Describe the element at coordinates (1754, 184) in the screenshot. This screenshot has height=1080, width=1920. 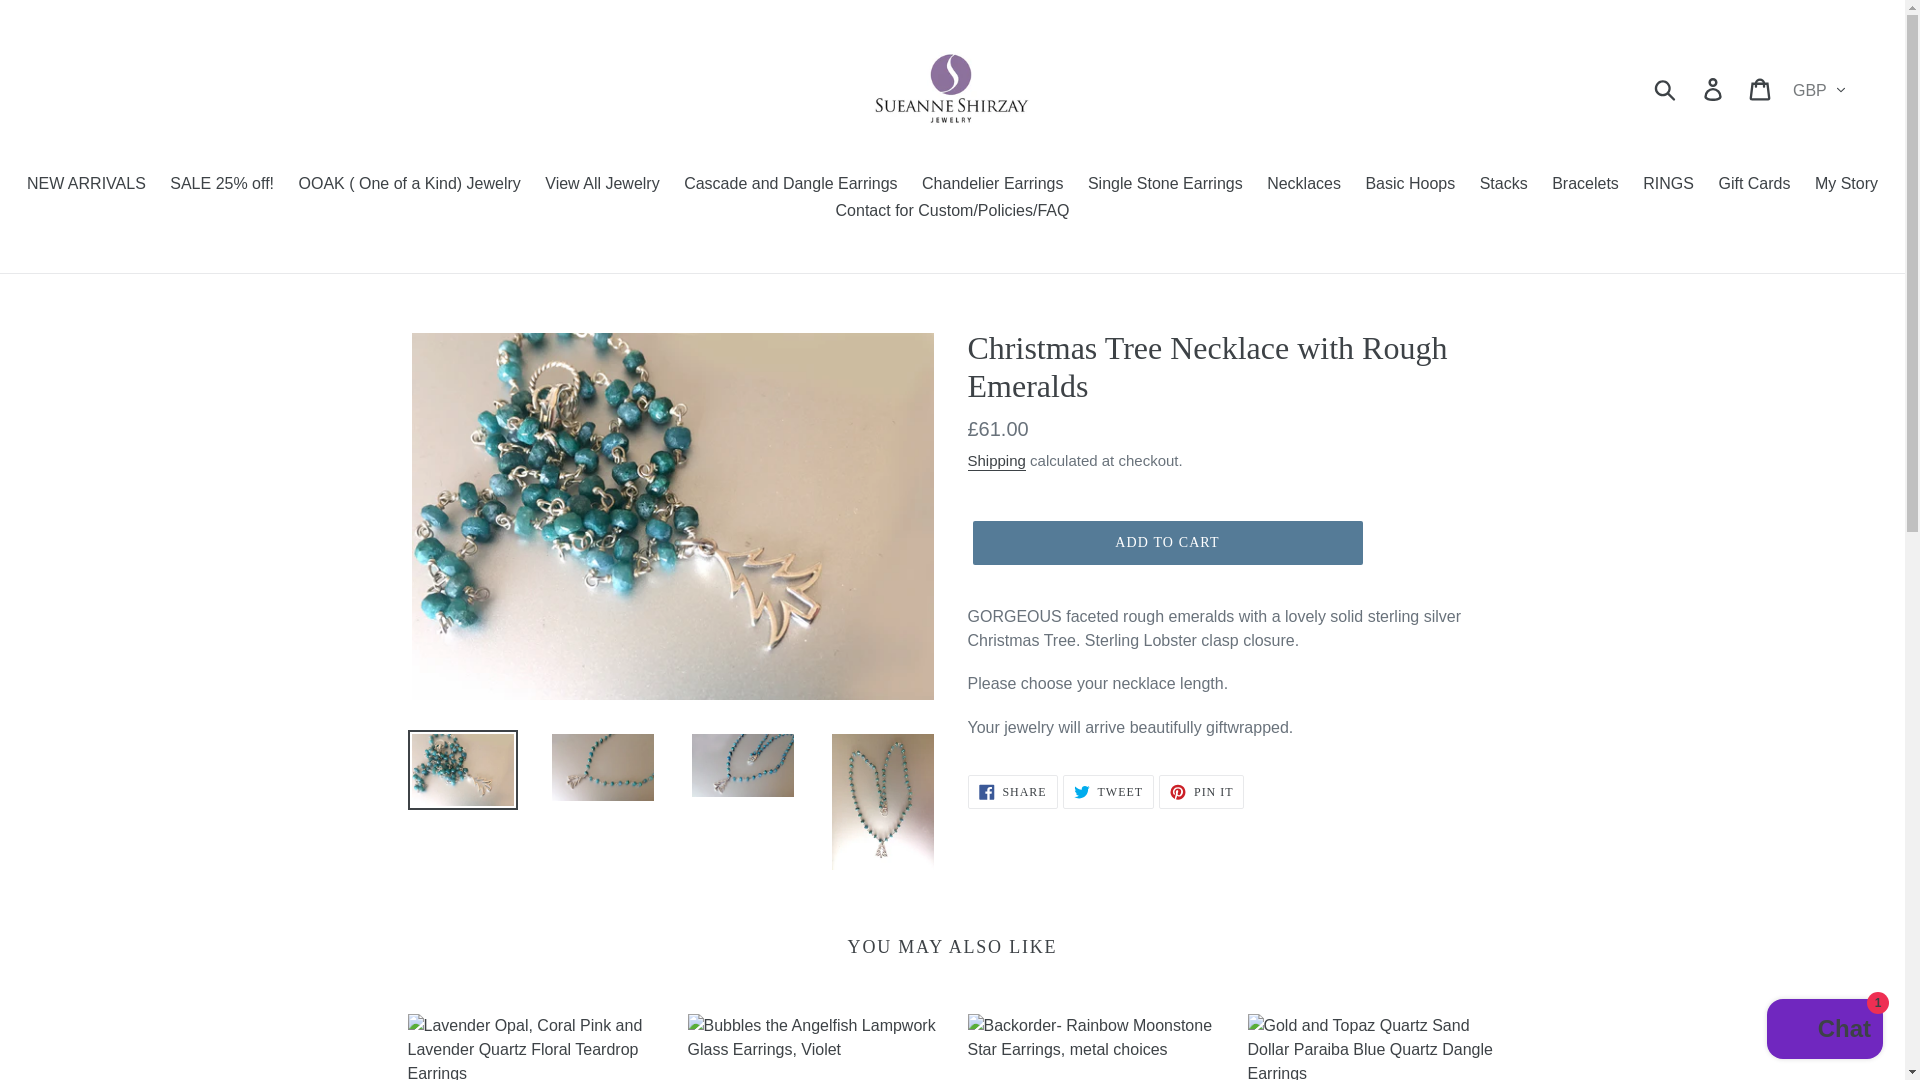
I see `Gift Cards` at that location.